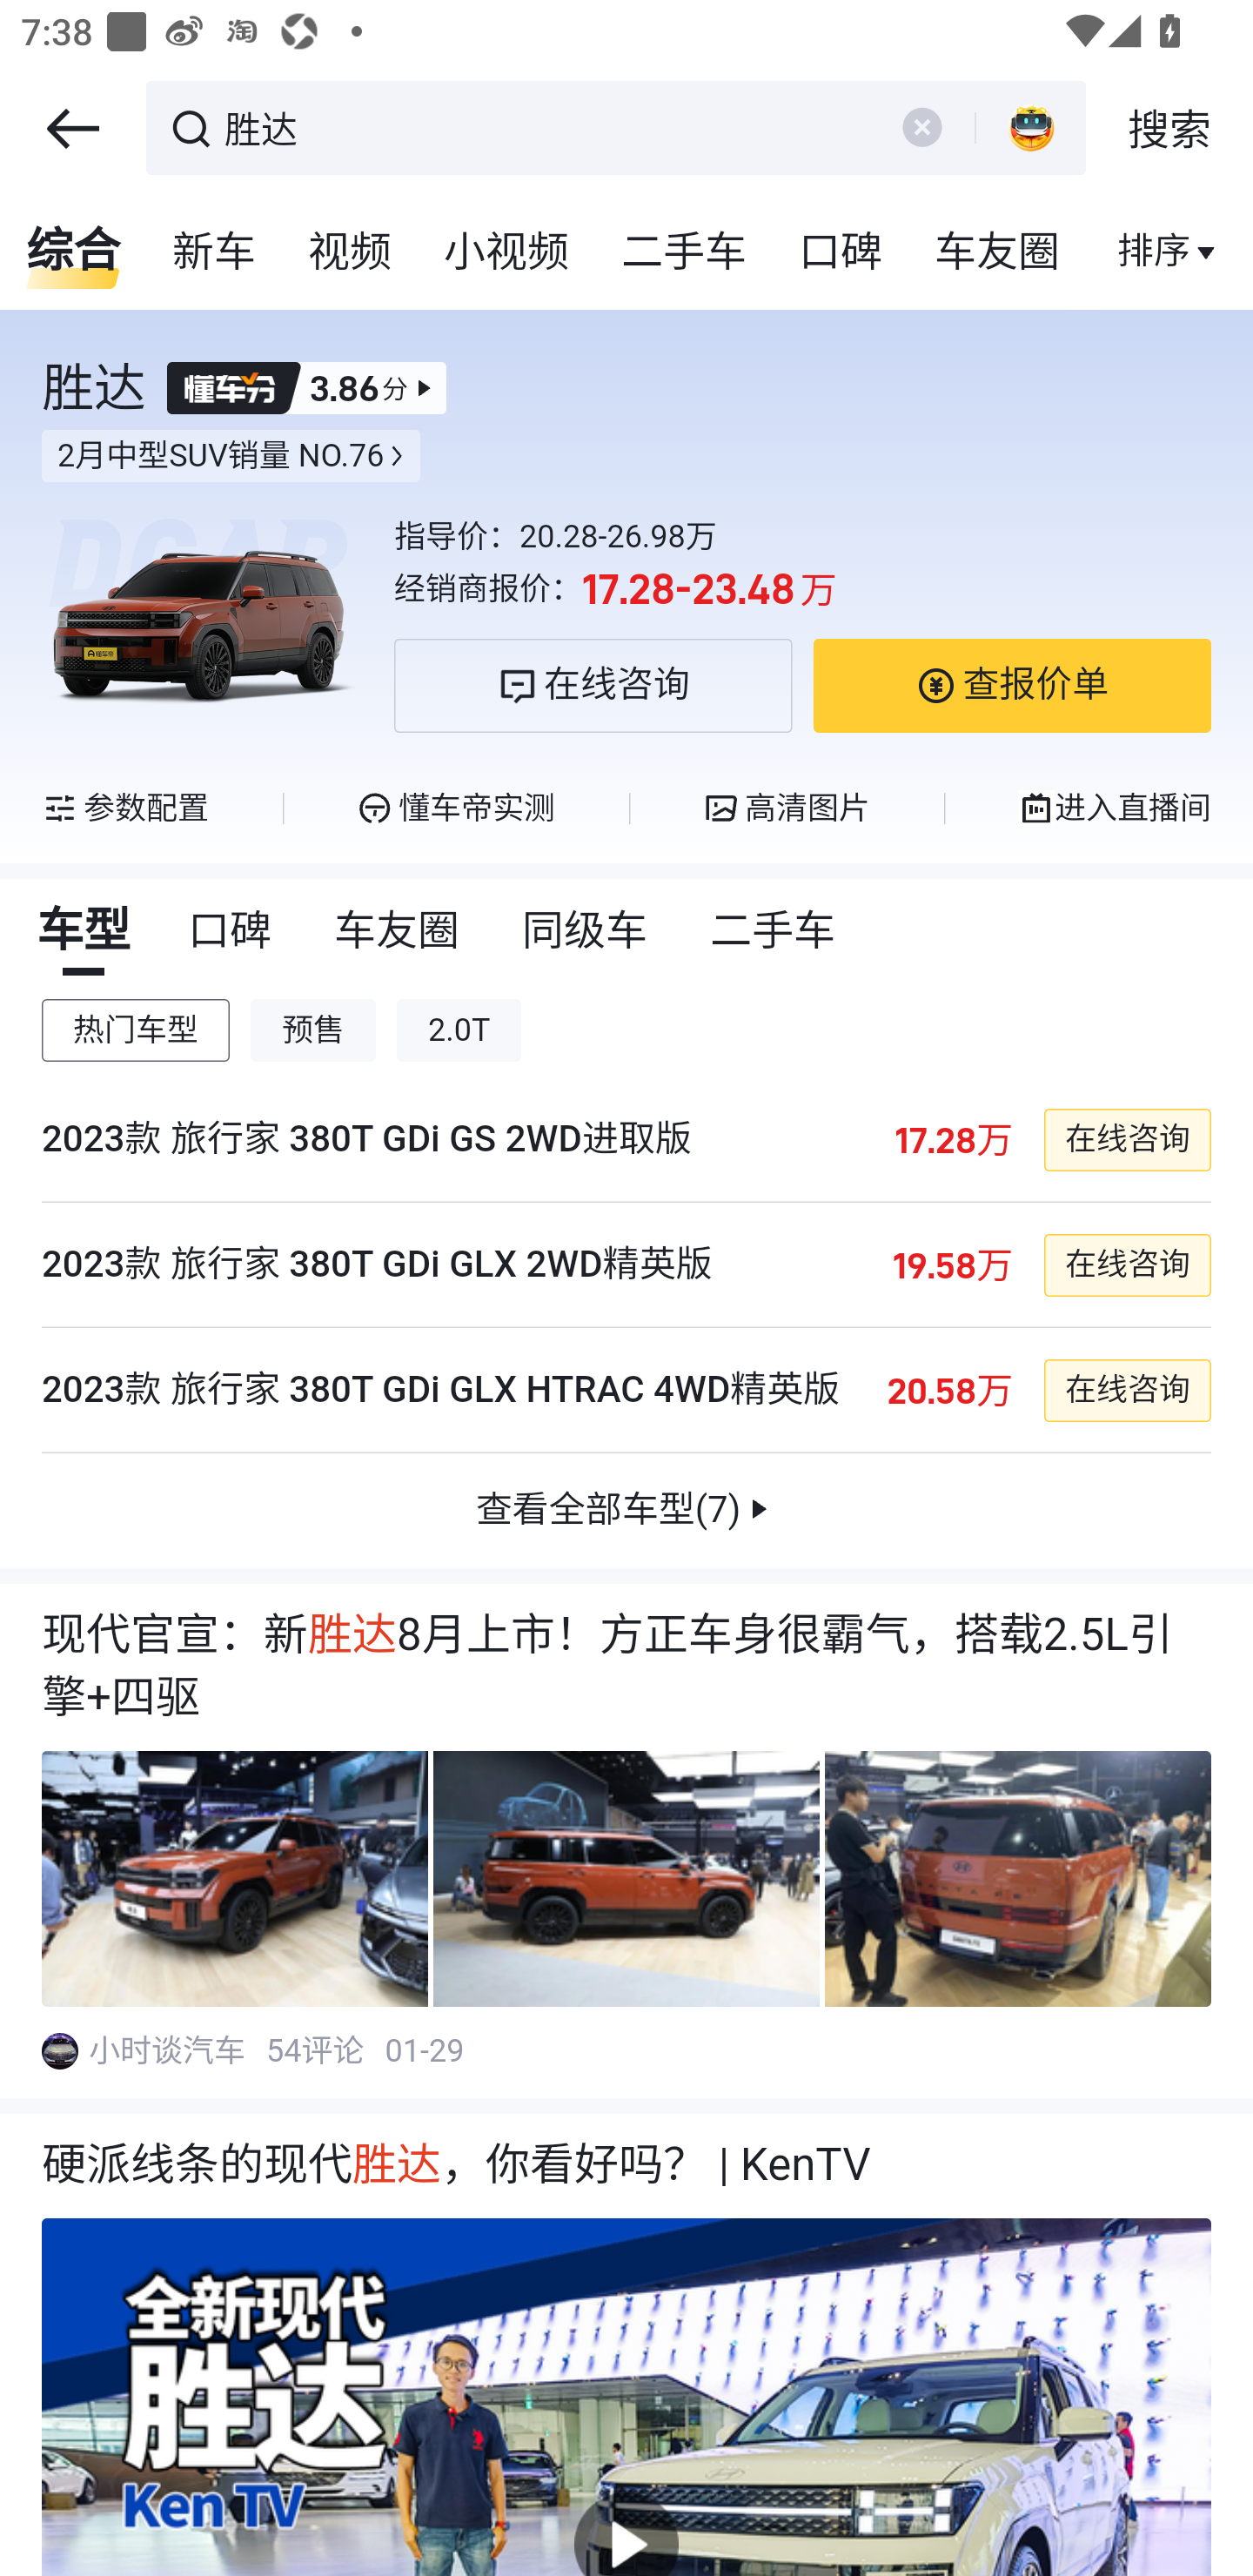 The height and width of the screenshot is (2576, 1253). Describe the element at coordinates (1126, 1139) in the screenshot. I see `在线咨询` at that location.